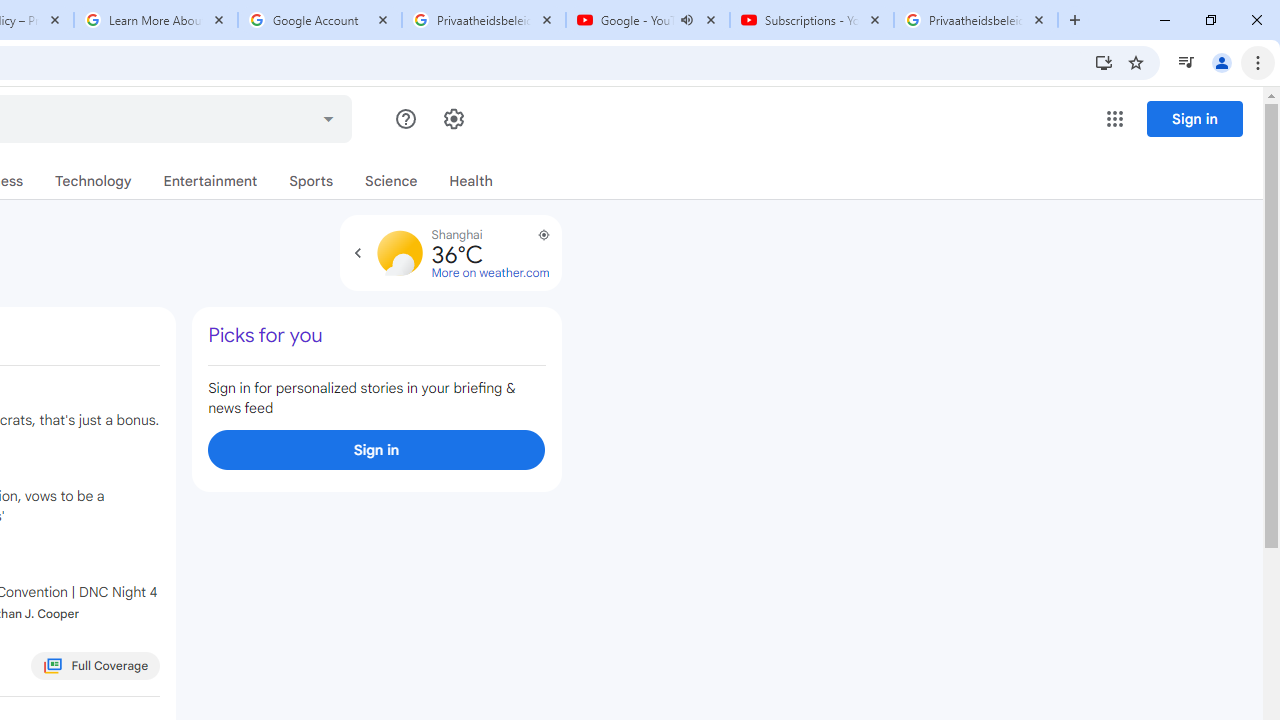 The image size is (1280, 720). What do you see at coordinates (357, 252) in the screenshot?
I see `Expand to view forecast` at bounding box center [357, 252].